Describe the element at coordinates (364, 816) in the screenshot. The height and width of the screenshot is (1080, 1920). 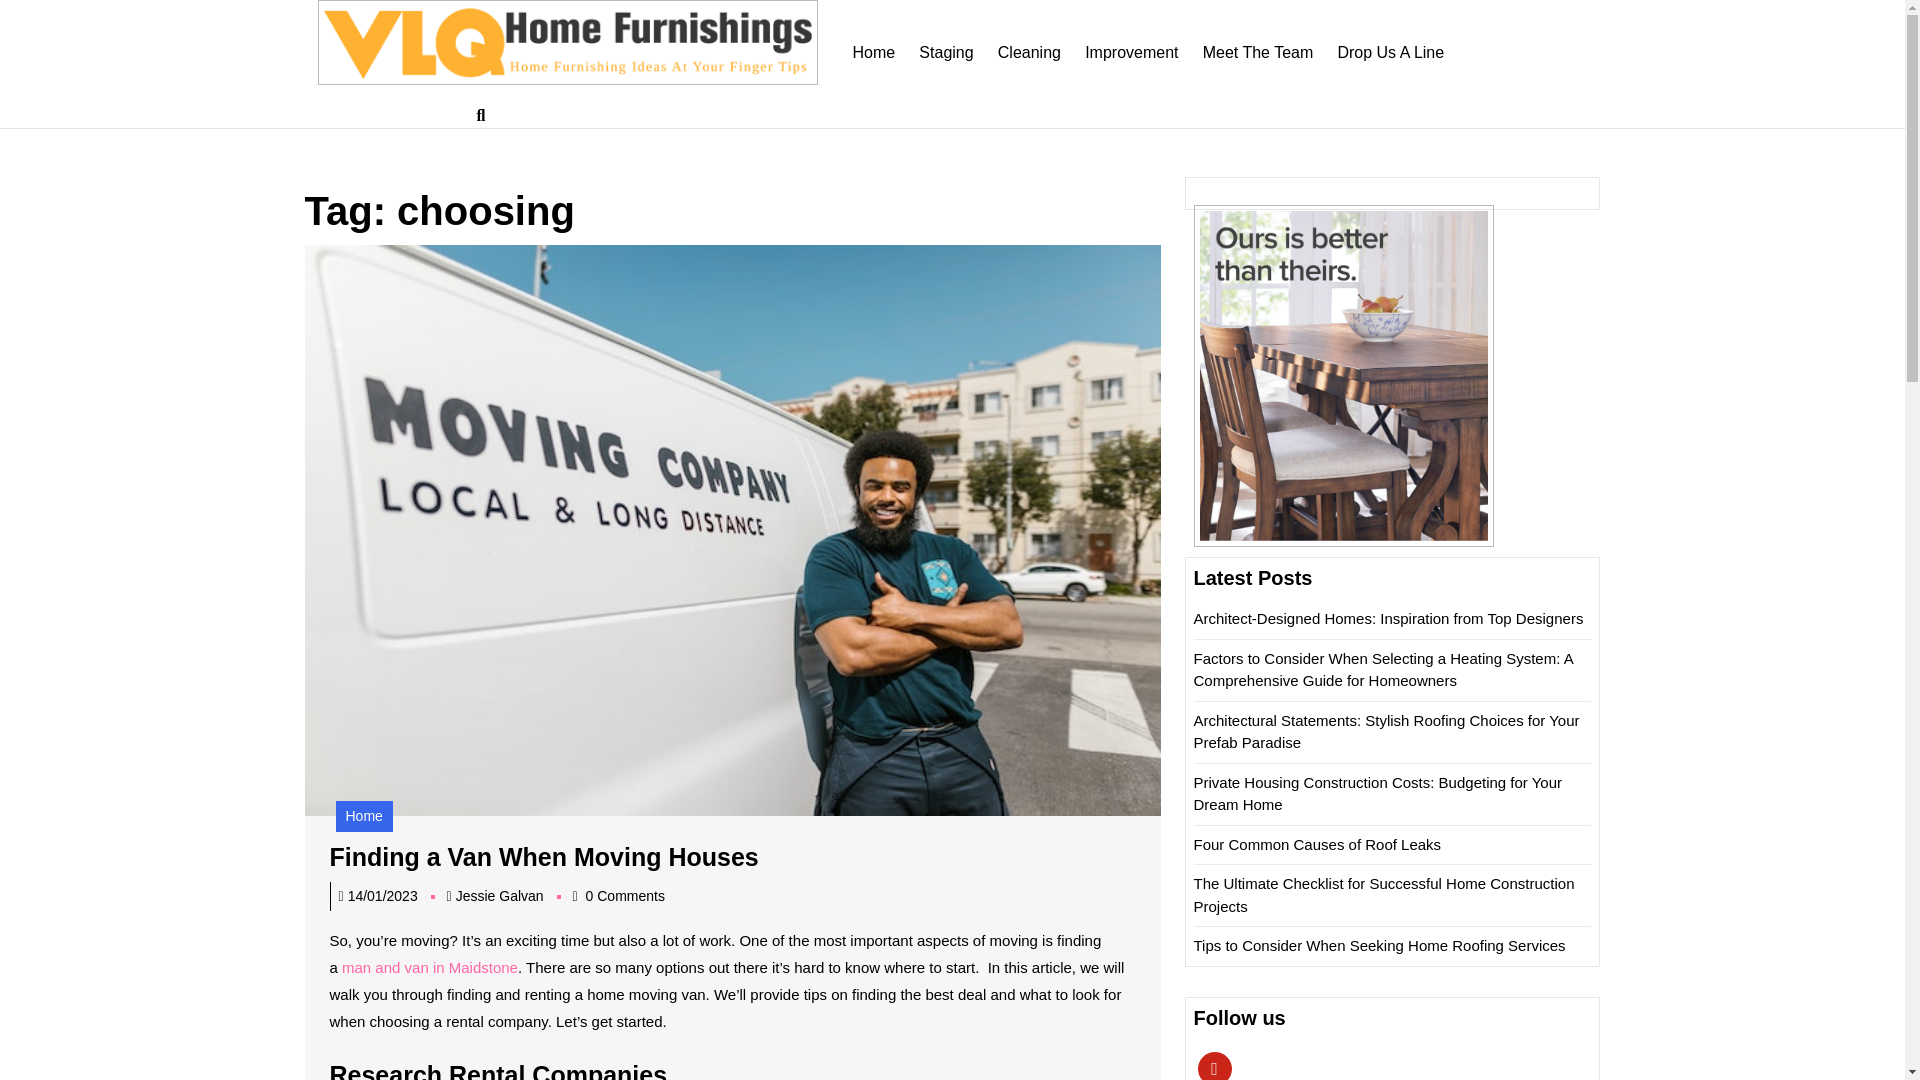
I see `Home` at that location.